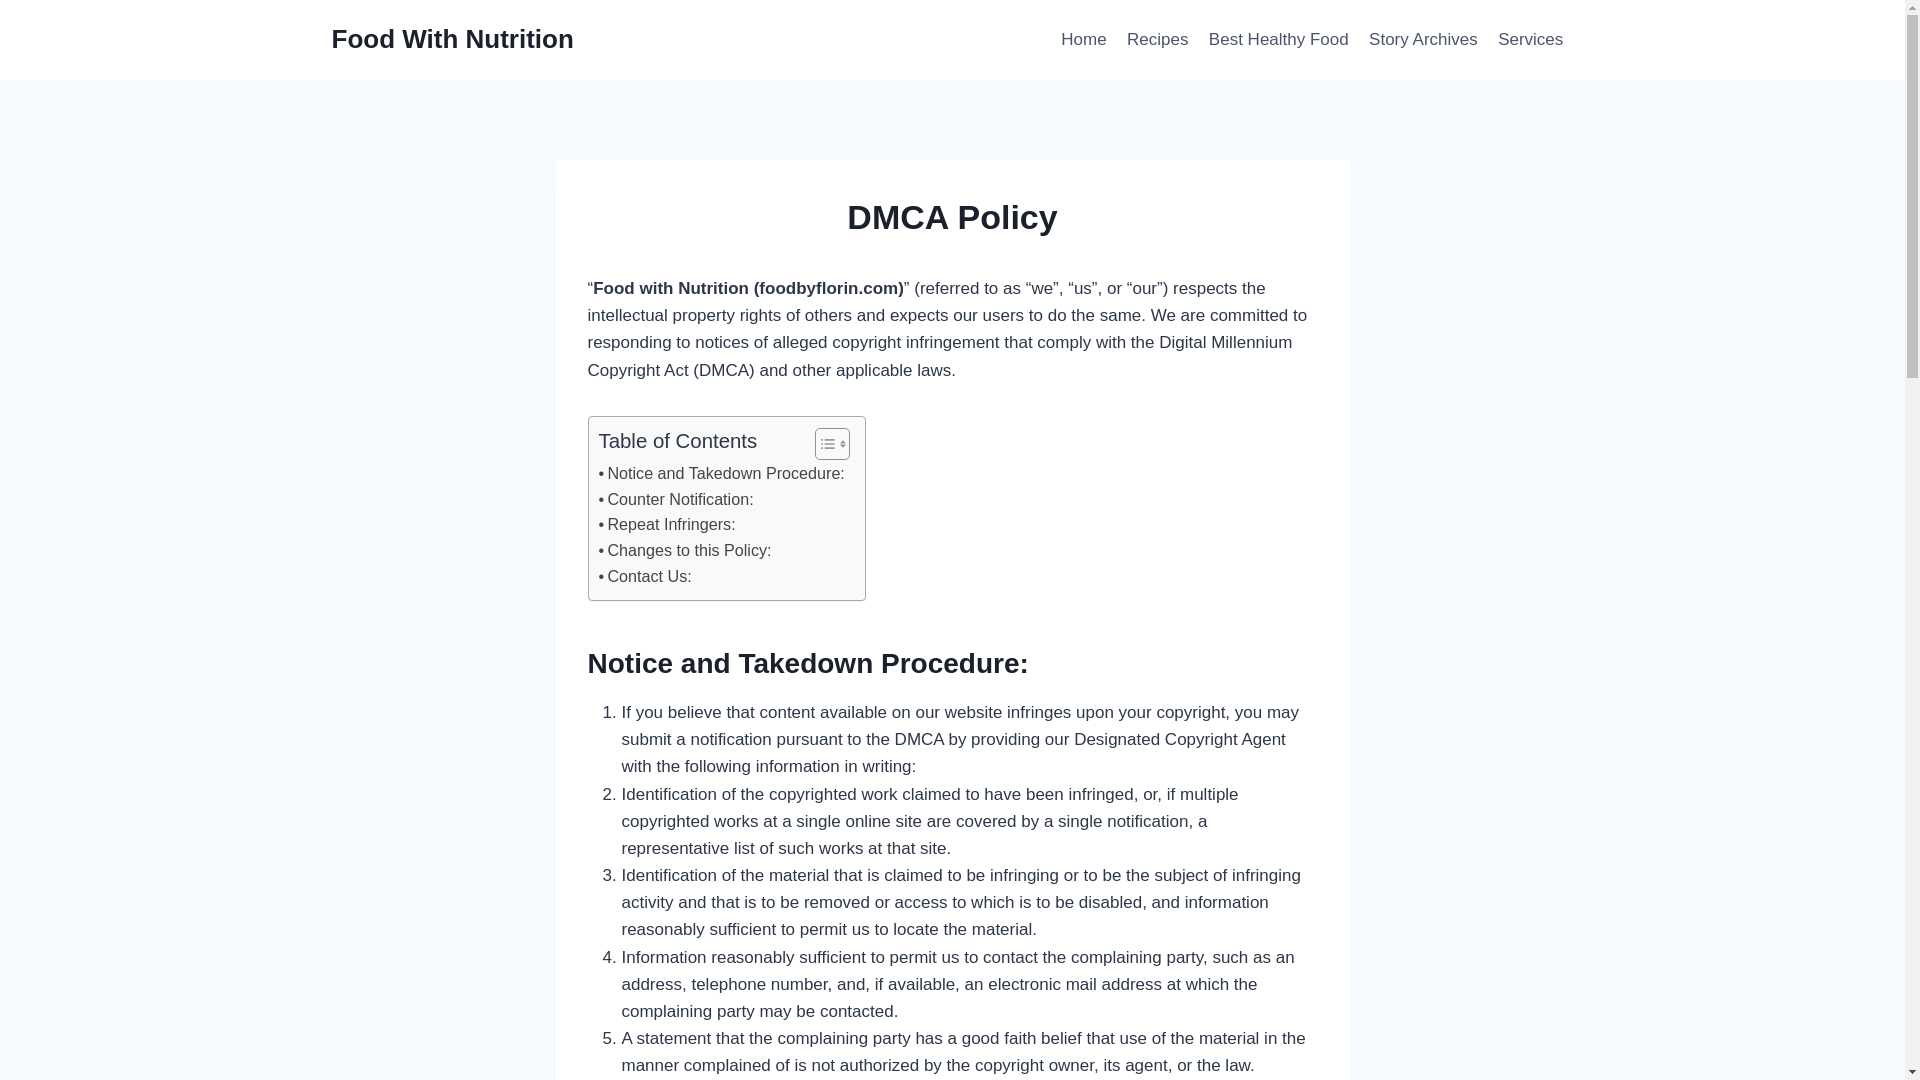 The width and height of the screenshot is (1920, 1080). I want to click on Changes to this Policy:, so click(684, 550).